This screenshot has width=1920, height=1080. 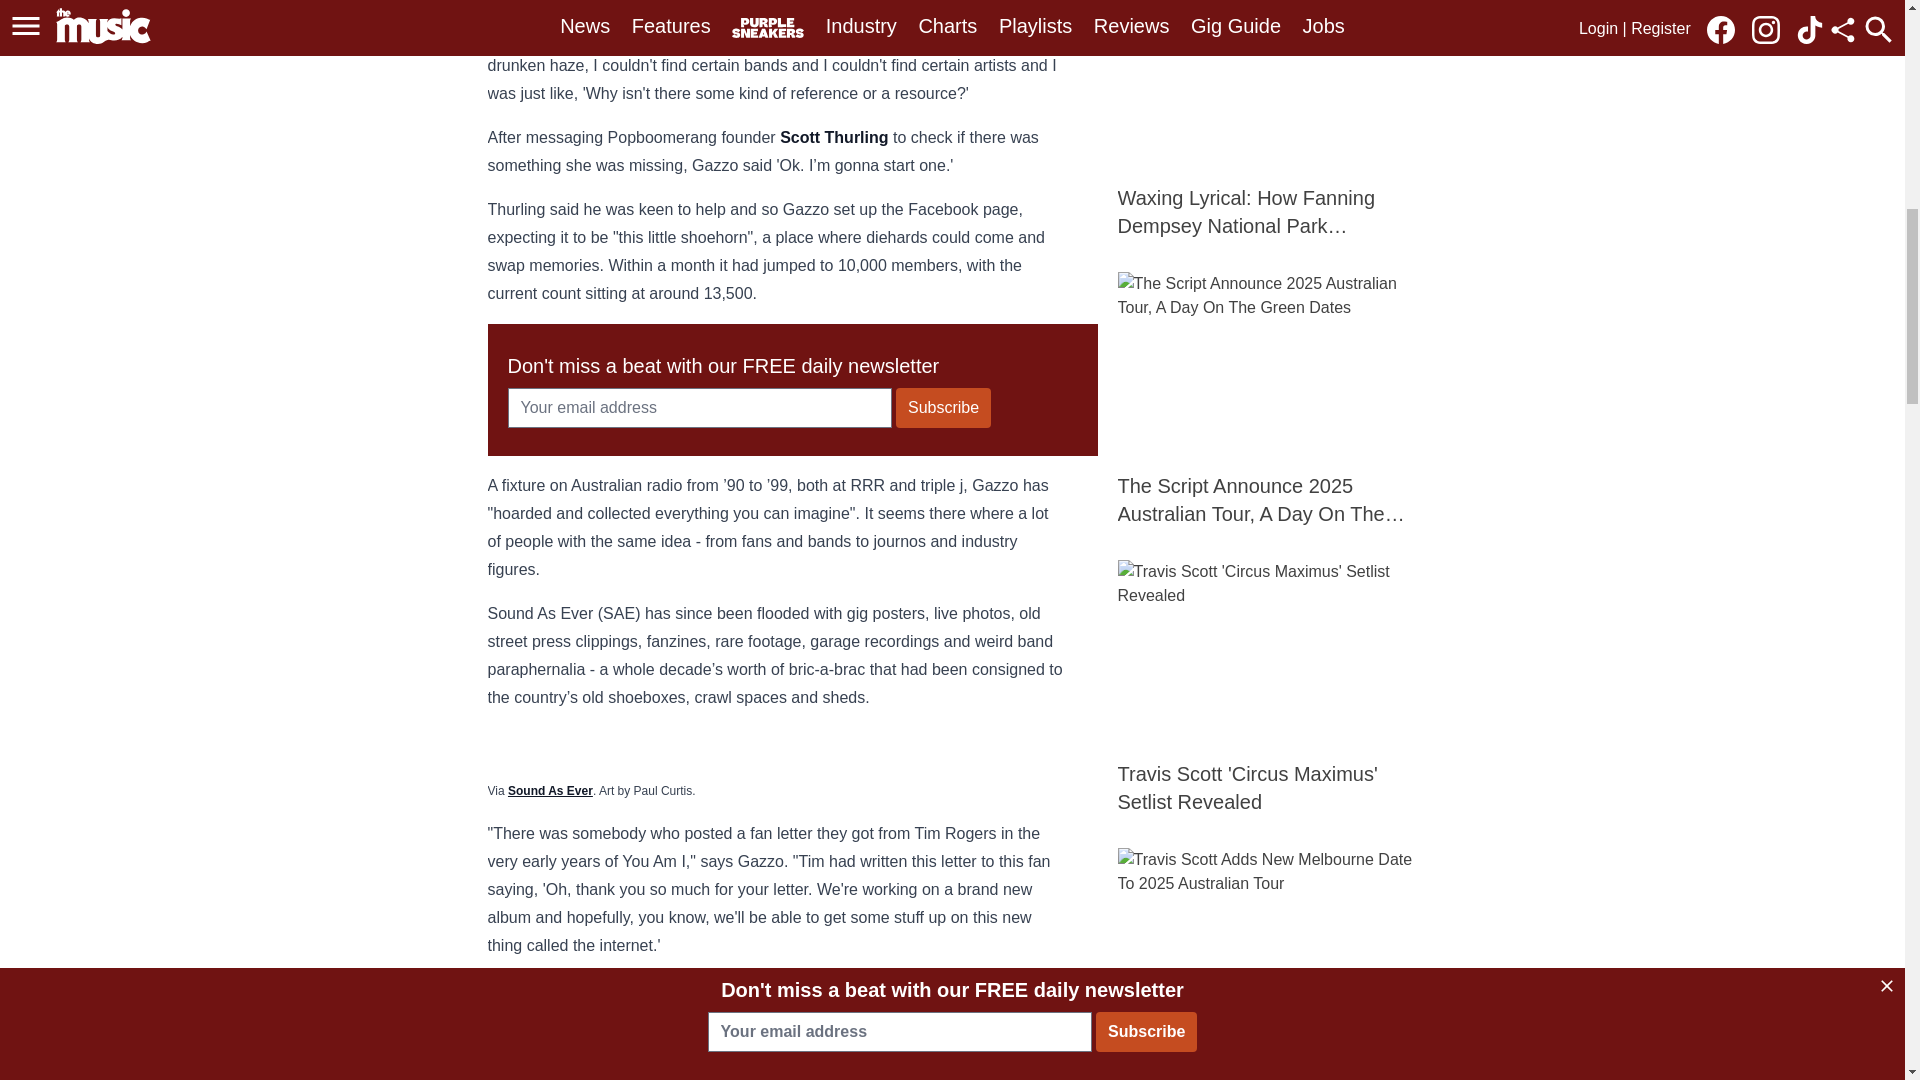 I want to click on Travis Scott 'Circus Maximus' Setlist Revealed, so click(x=1268, y=688).